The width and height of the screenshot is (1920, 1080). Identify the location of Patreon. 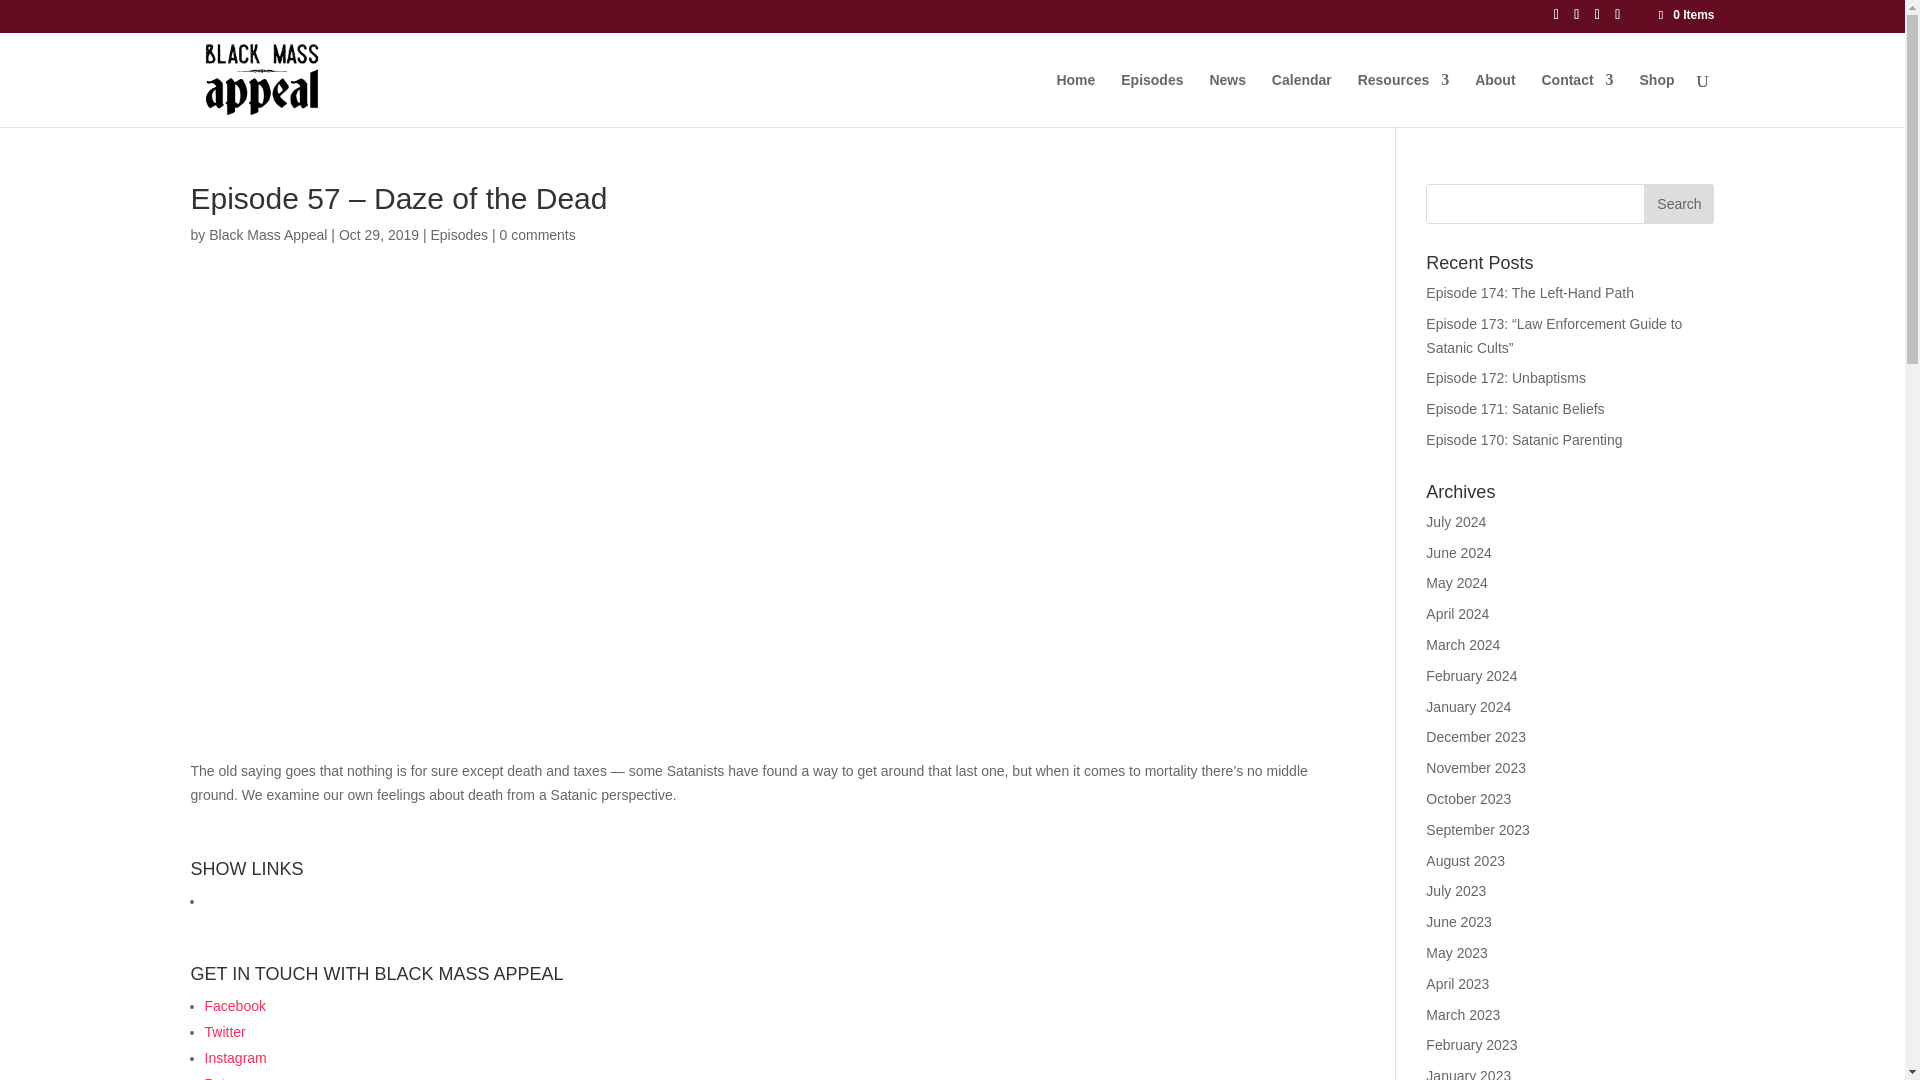
(228, 1078).